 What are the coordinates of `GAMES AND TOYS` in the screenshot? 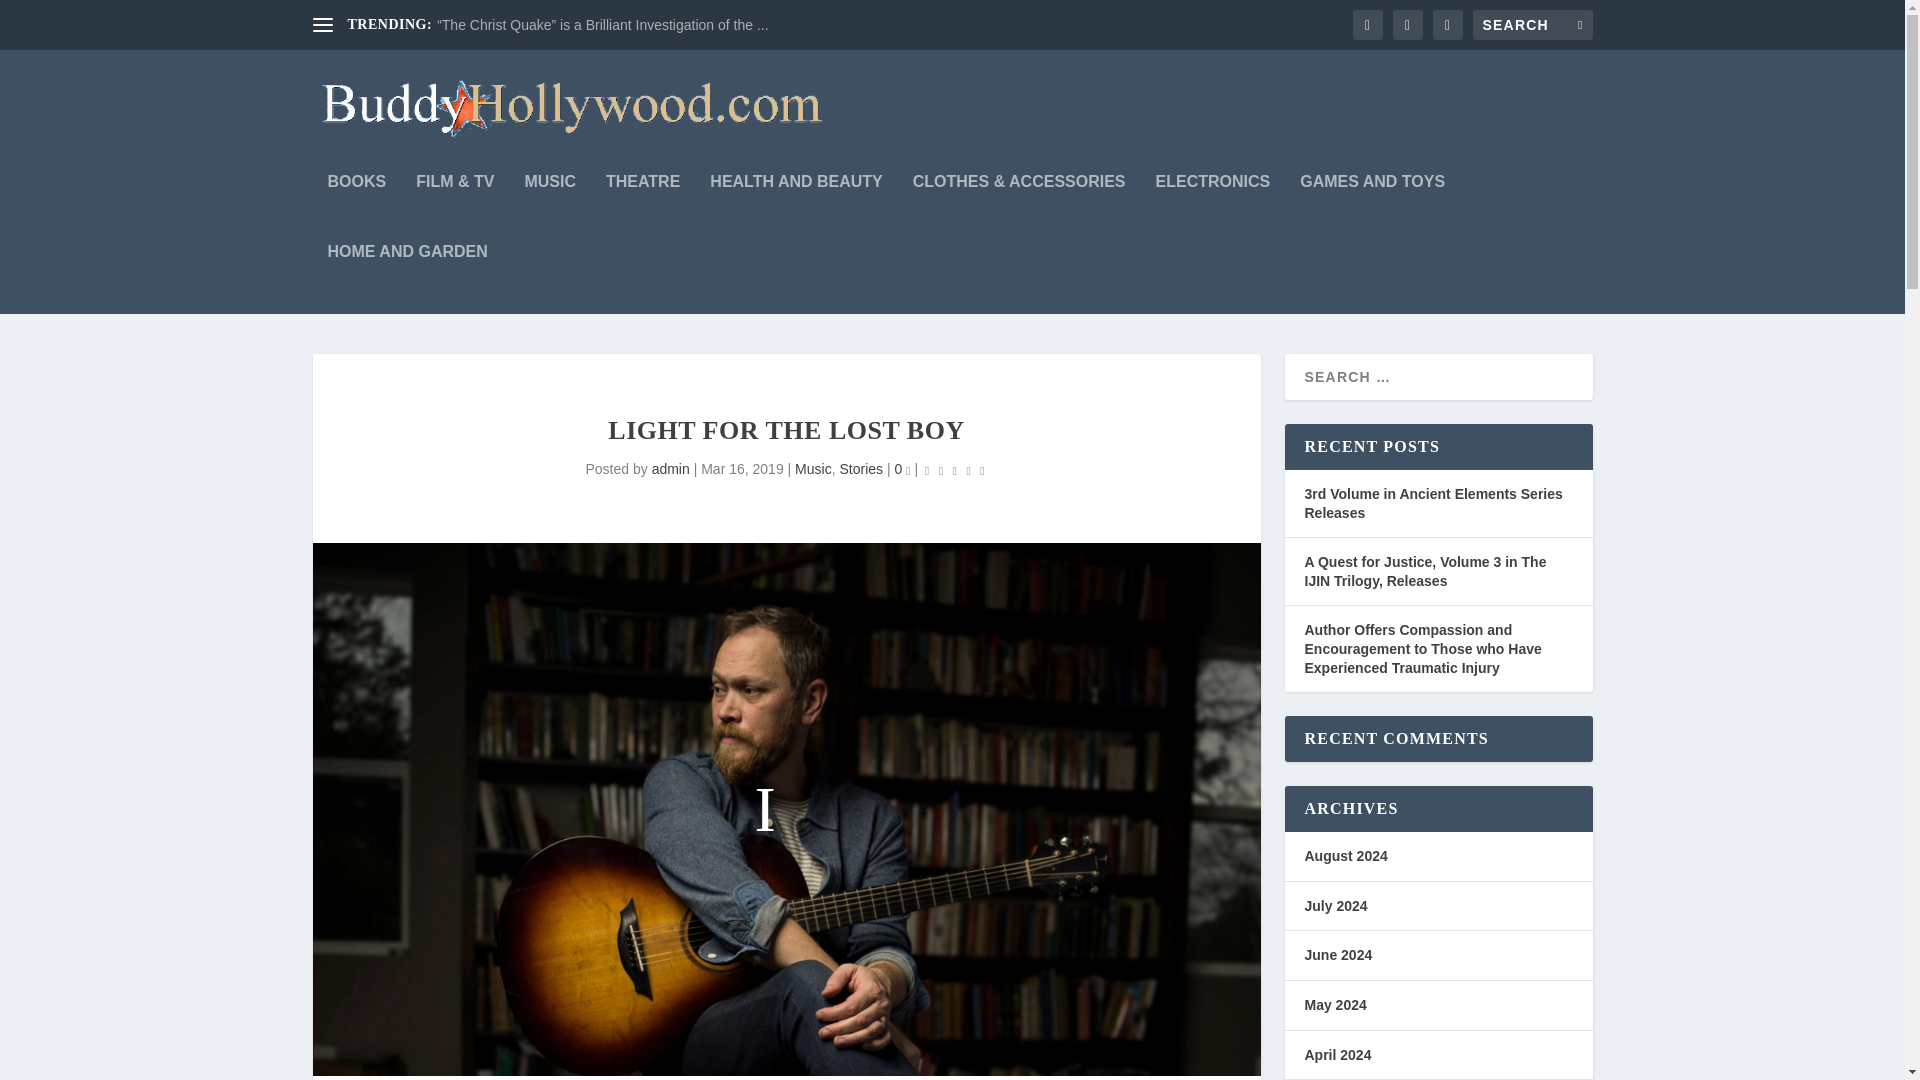 It's located at (1372, 208).